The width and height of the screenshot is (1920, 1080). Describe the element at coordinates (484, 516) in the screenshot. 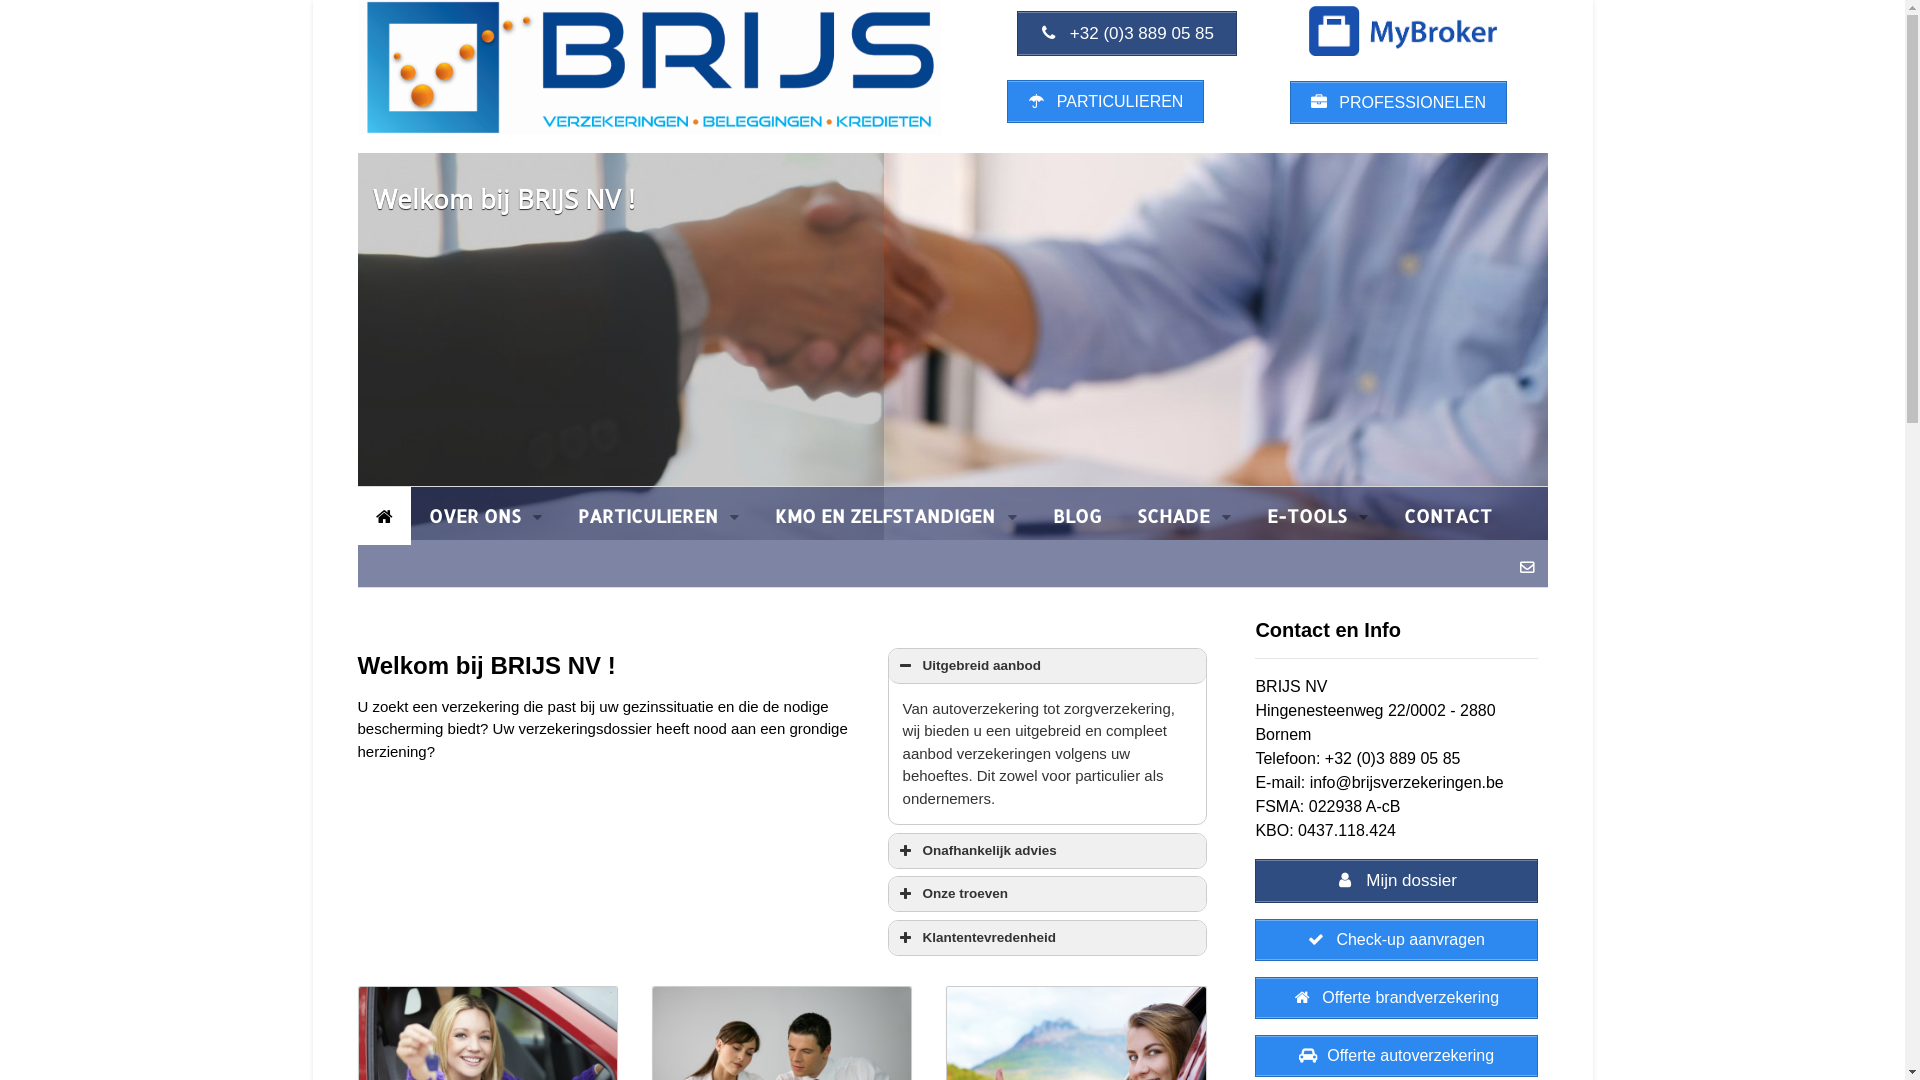

I see `OVER ONS` at that location.